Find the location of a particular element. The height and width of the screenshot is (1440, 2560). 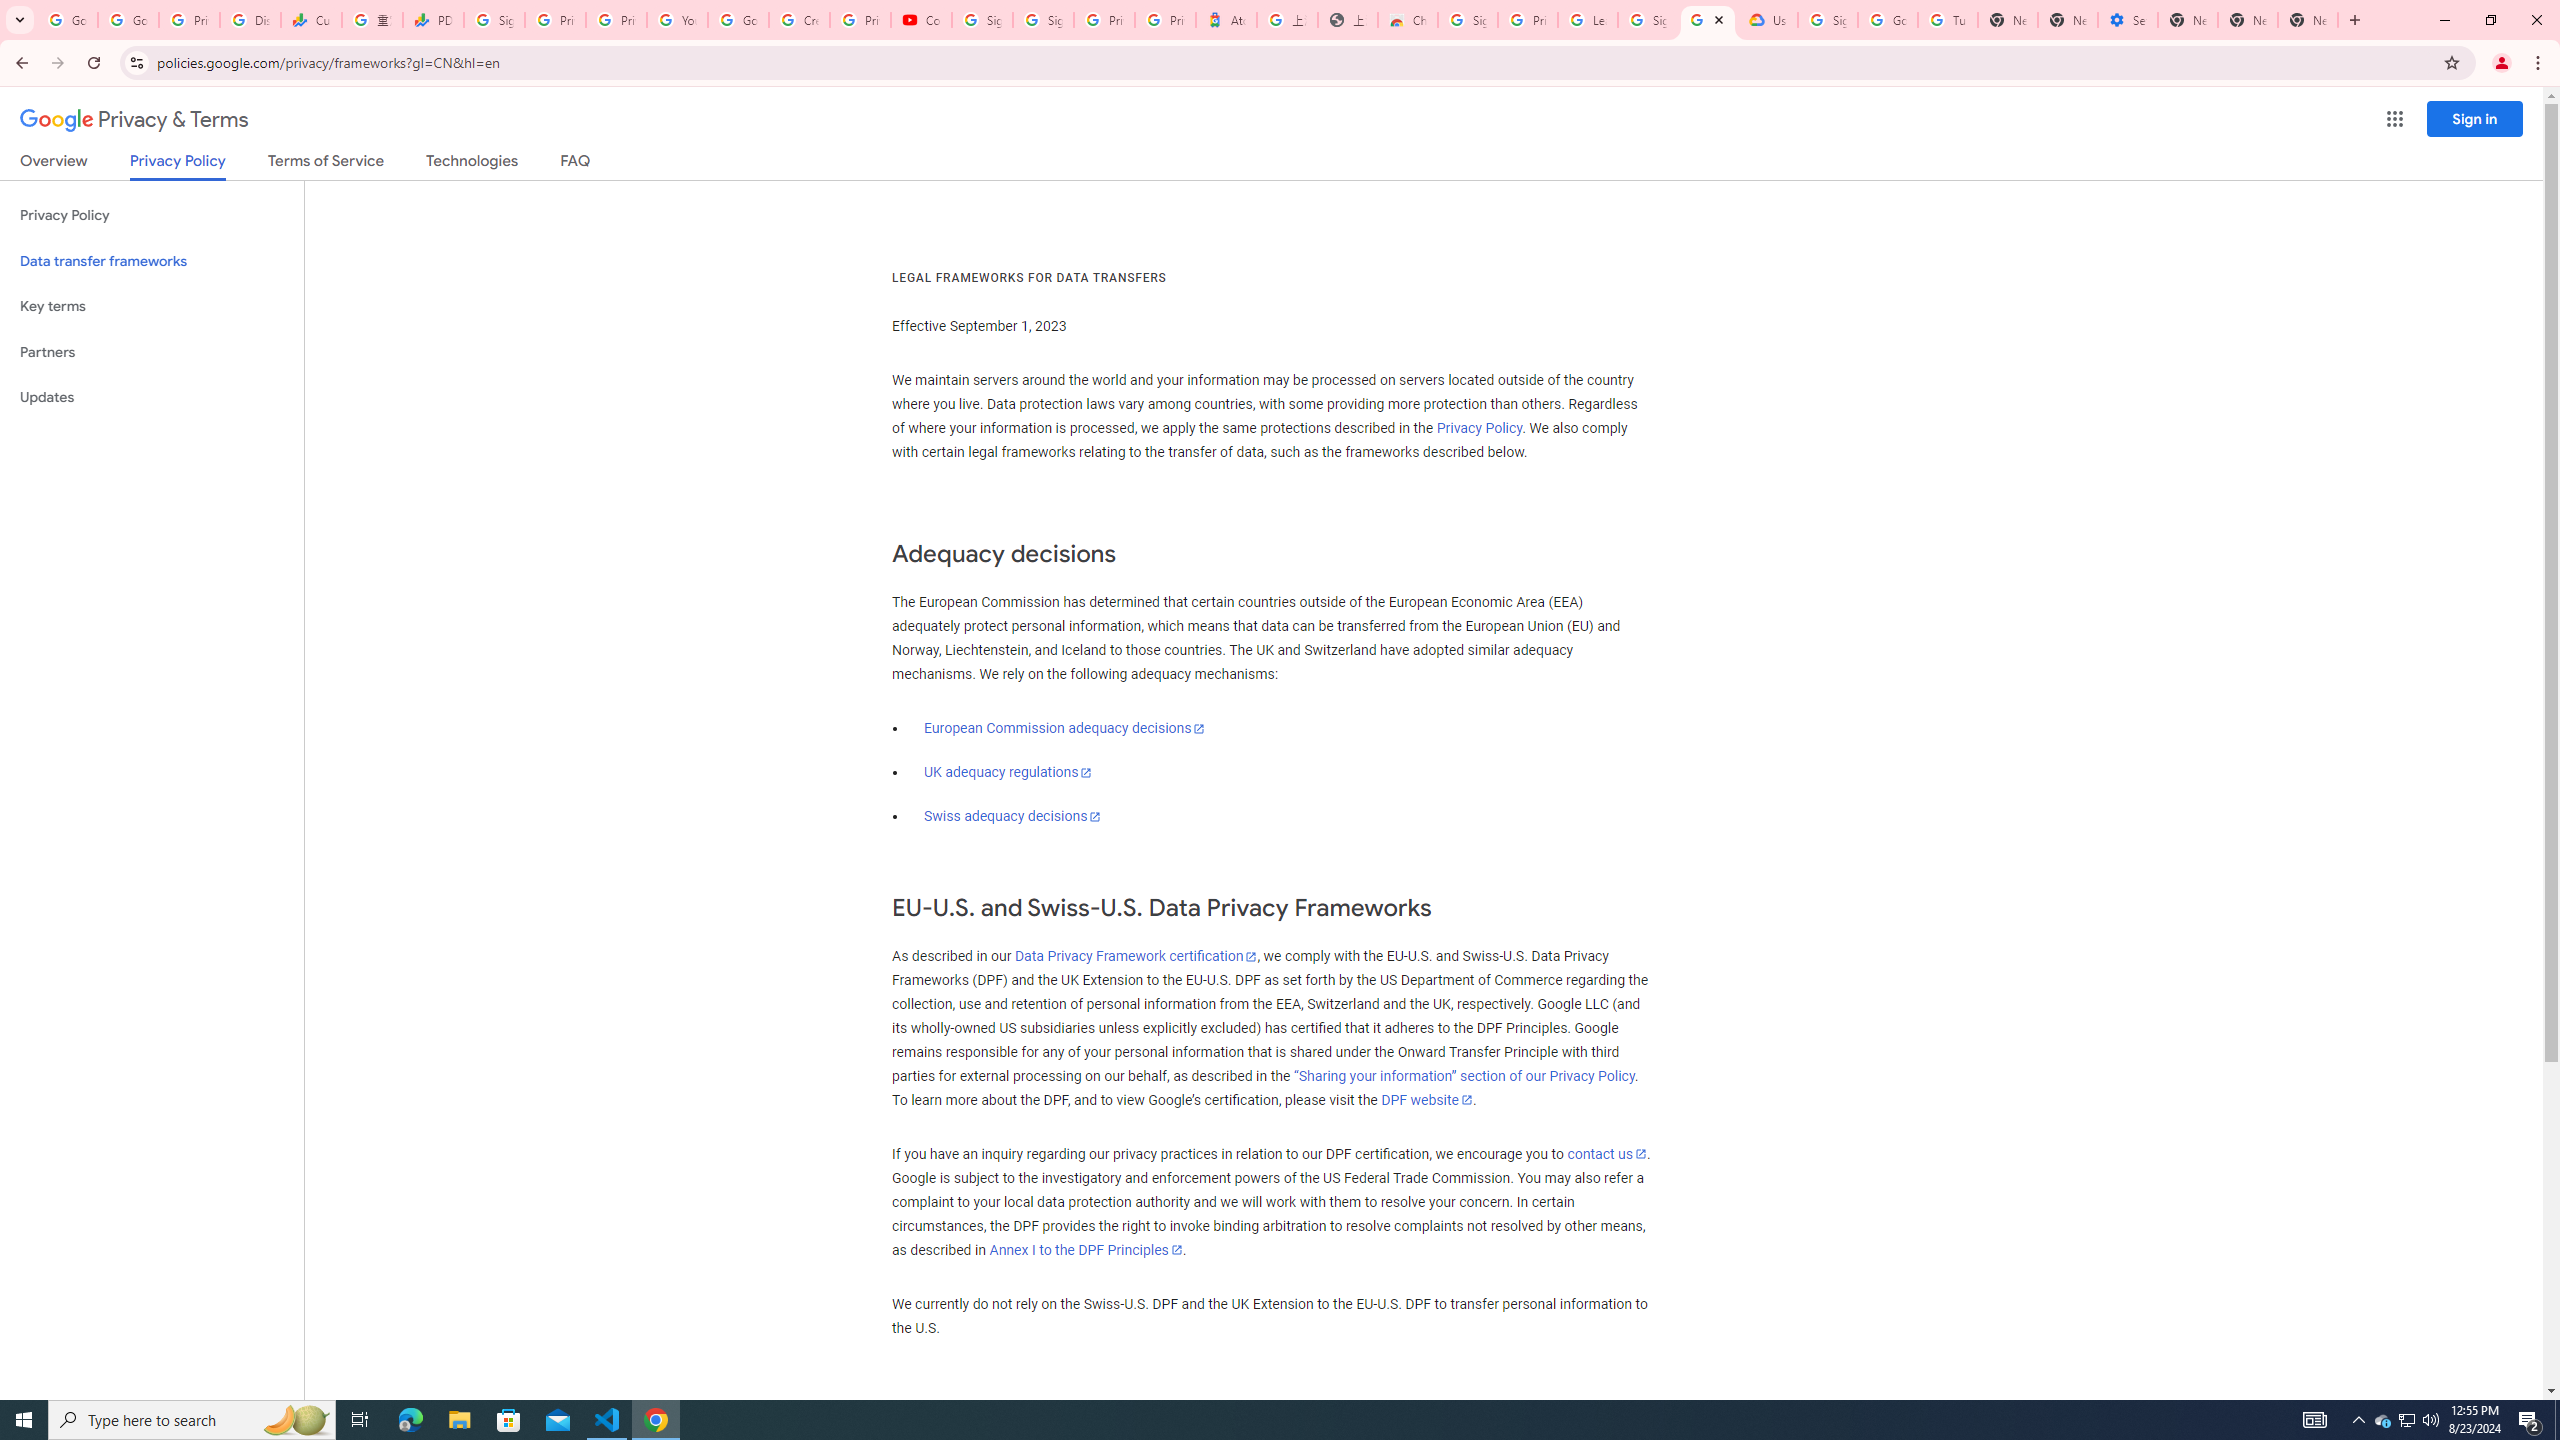

UK adequacy regulations is located at coordinates (1008, 772).